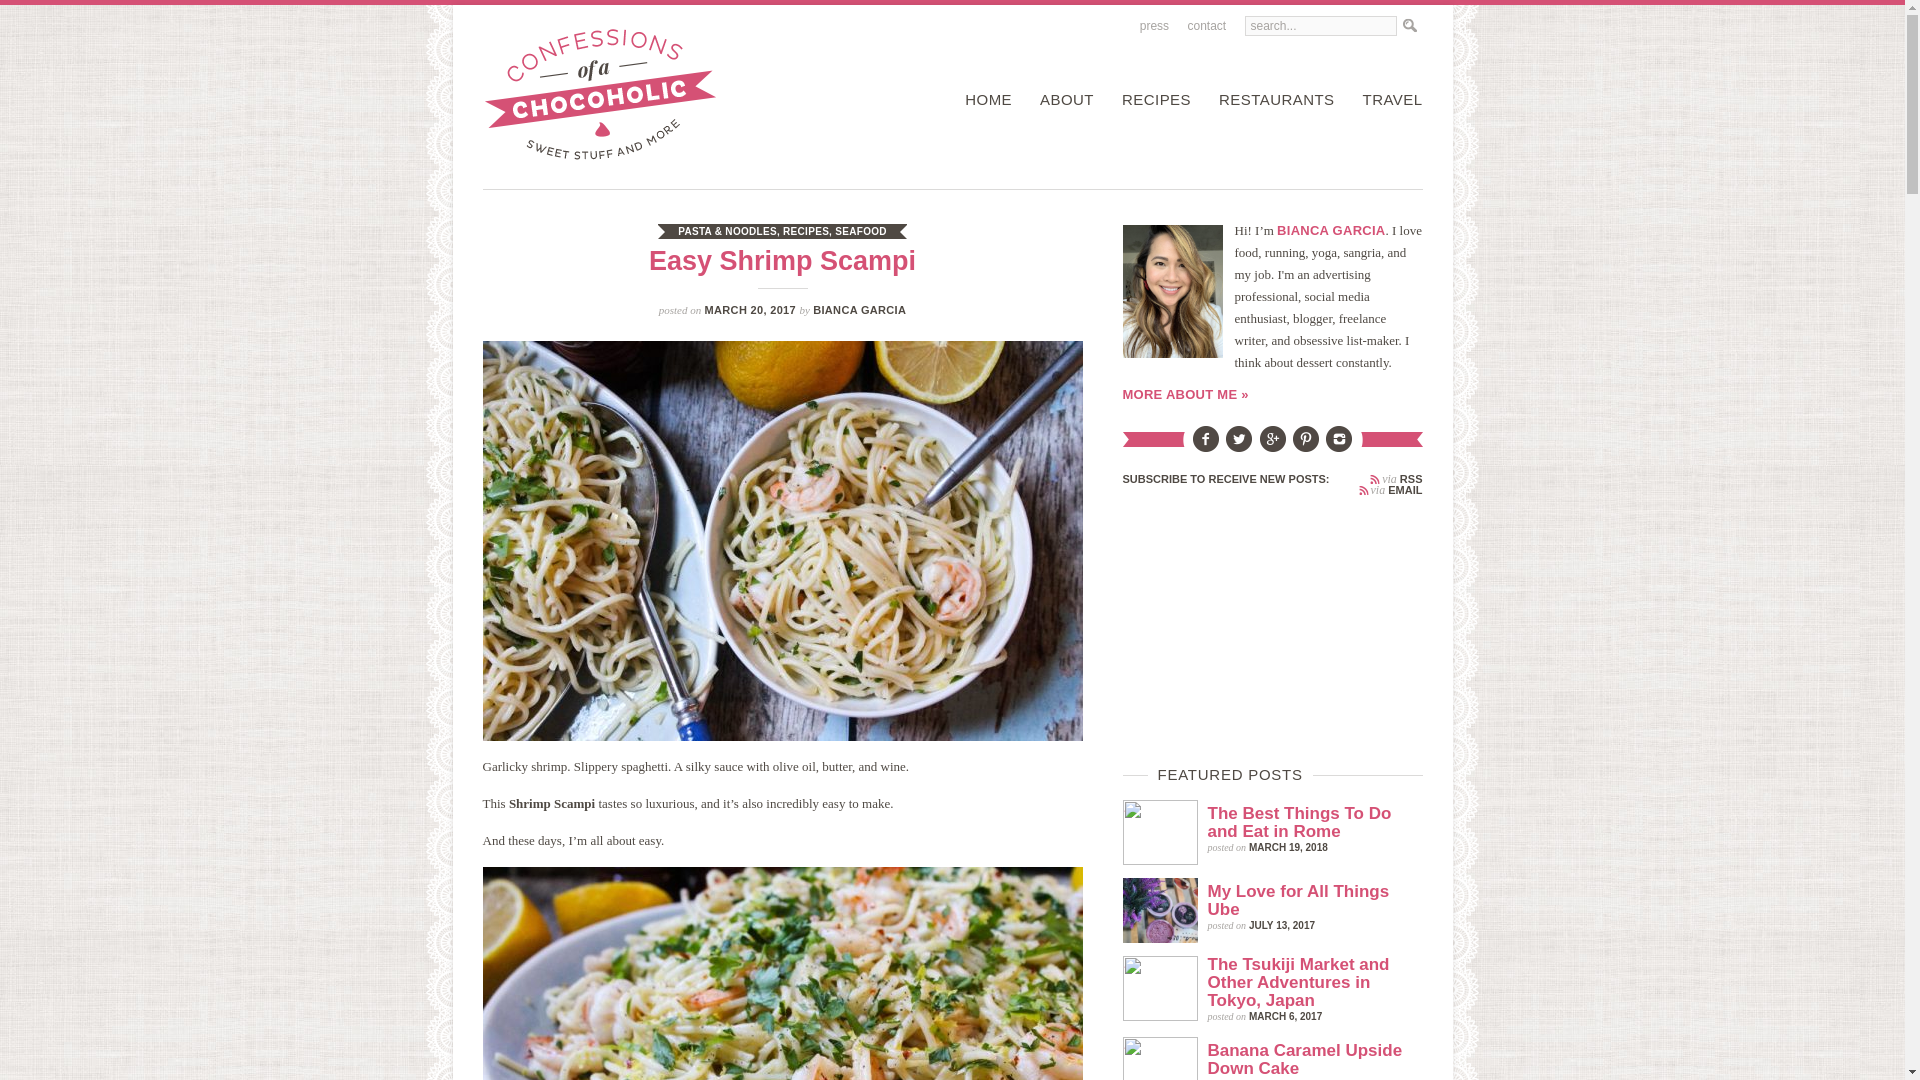  Describe the element at coordinates (1154, 26) in the screenshot. I see `press` at that location.